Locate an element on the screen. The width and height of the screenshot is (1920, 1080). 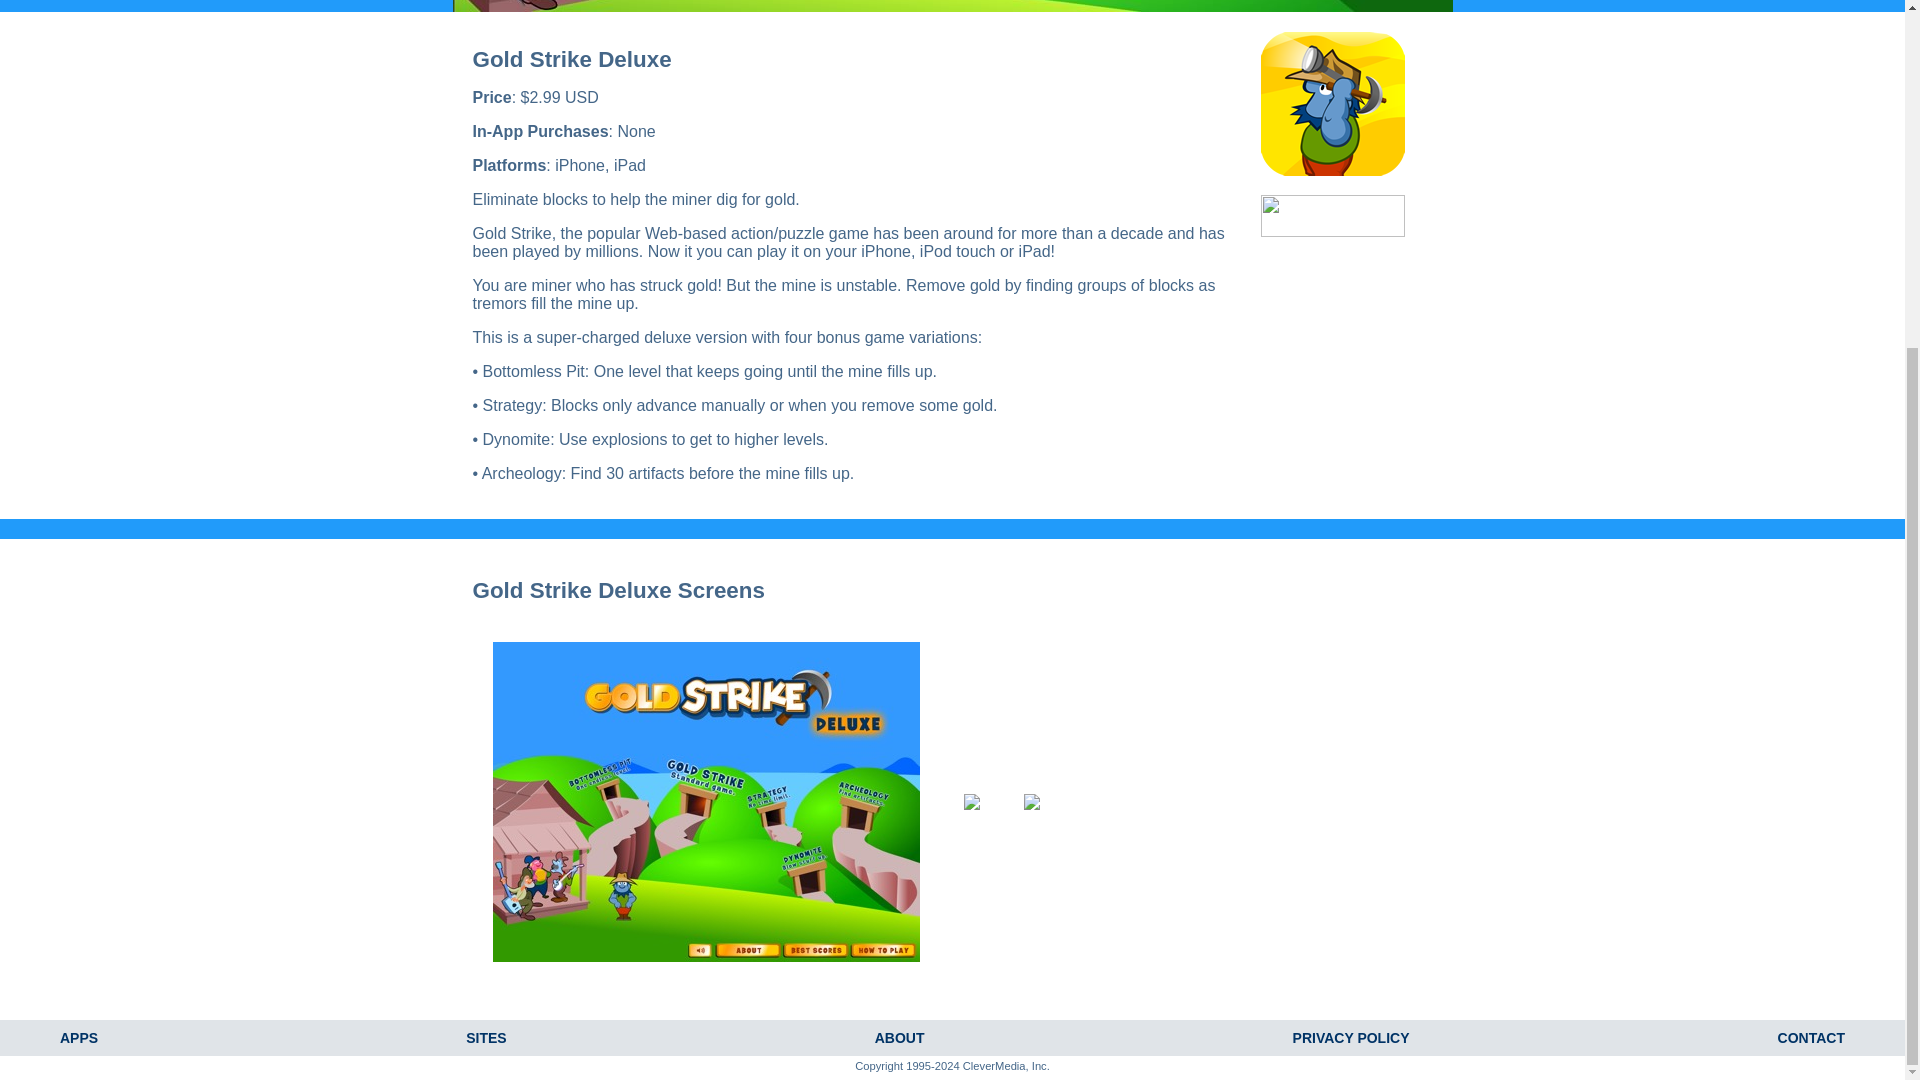
PRIVACY POLICY is located at coordinates (1350, 1038).